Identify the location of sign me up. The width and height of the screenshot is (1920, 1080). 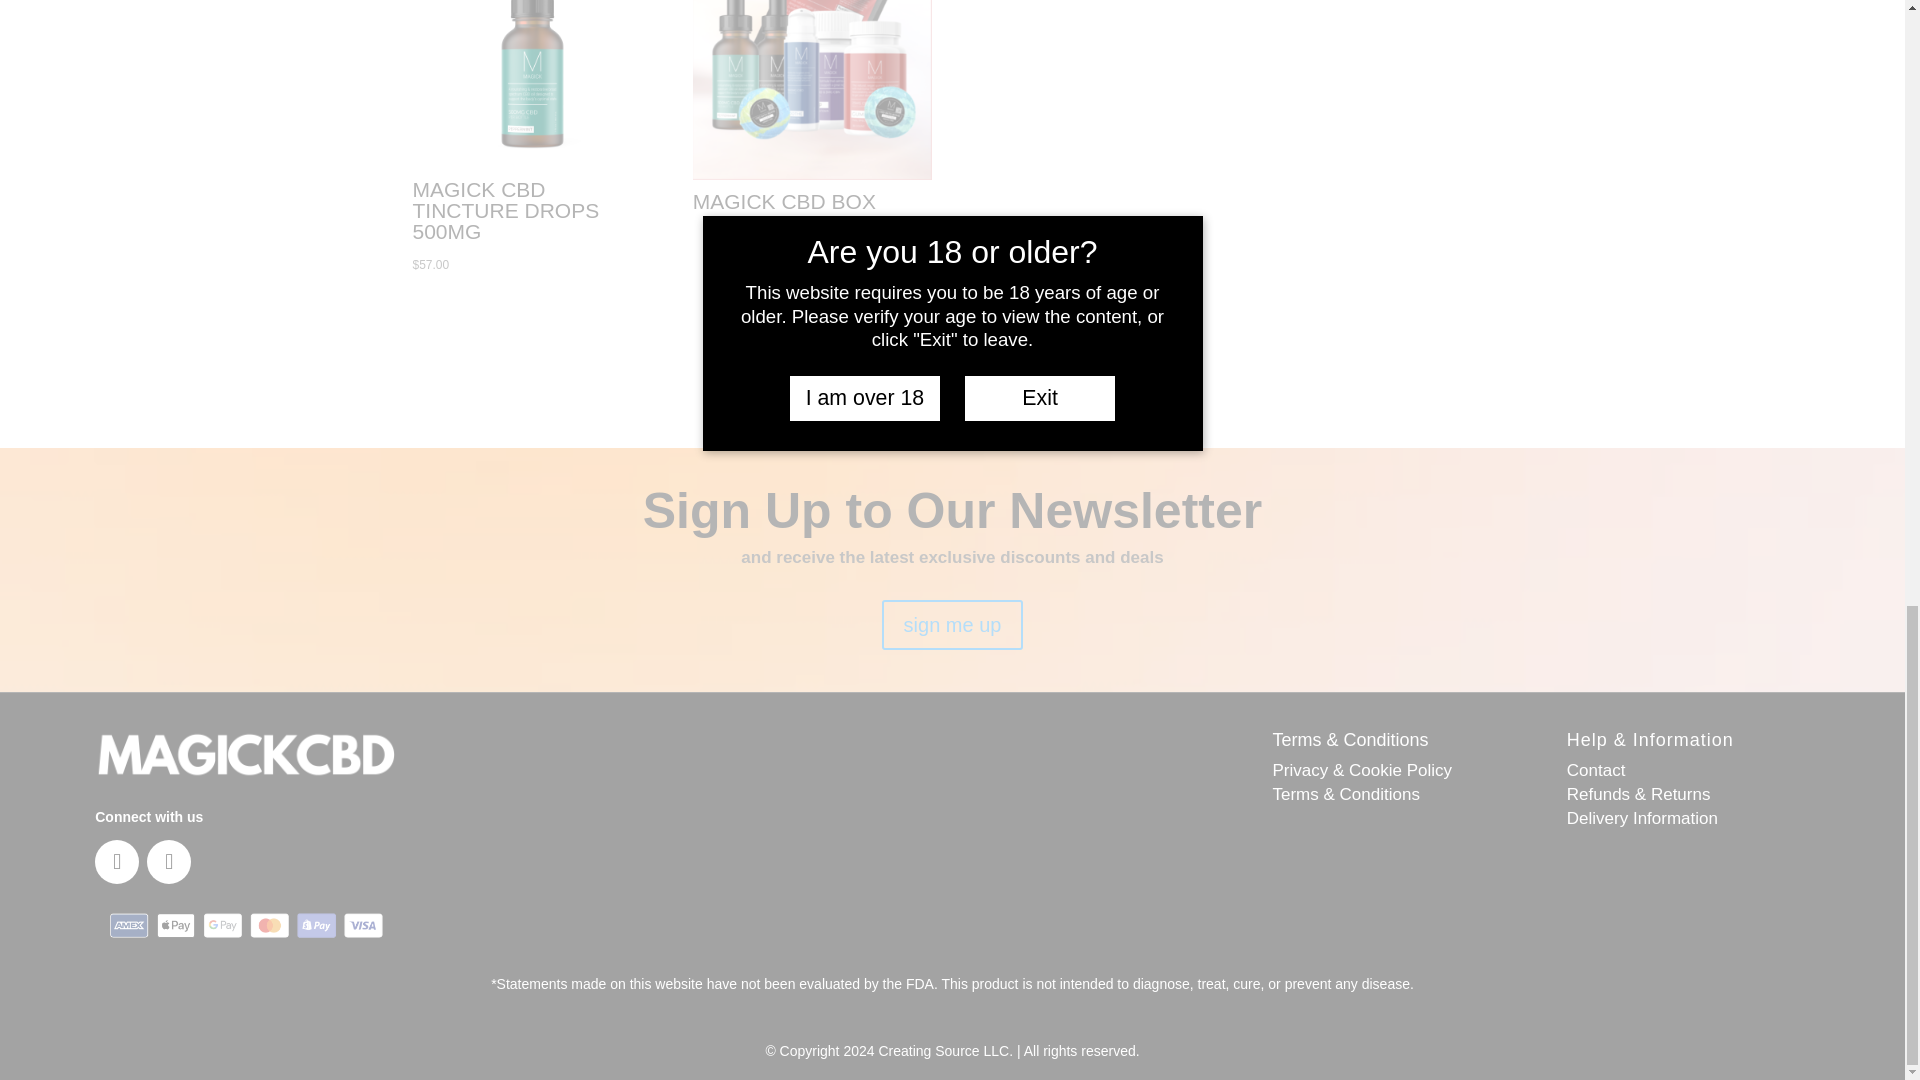
(952, 625).